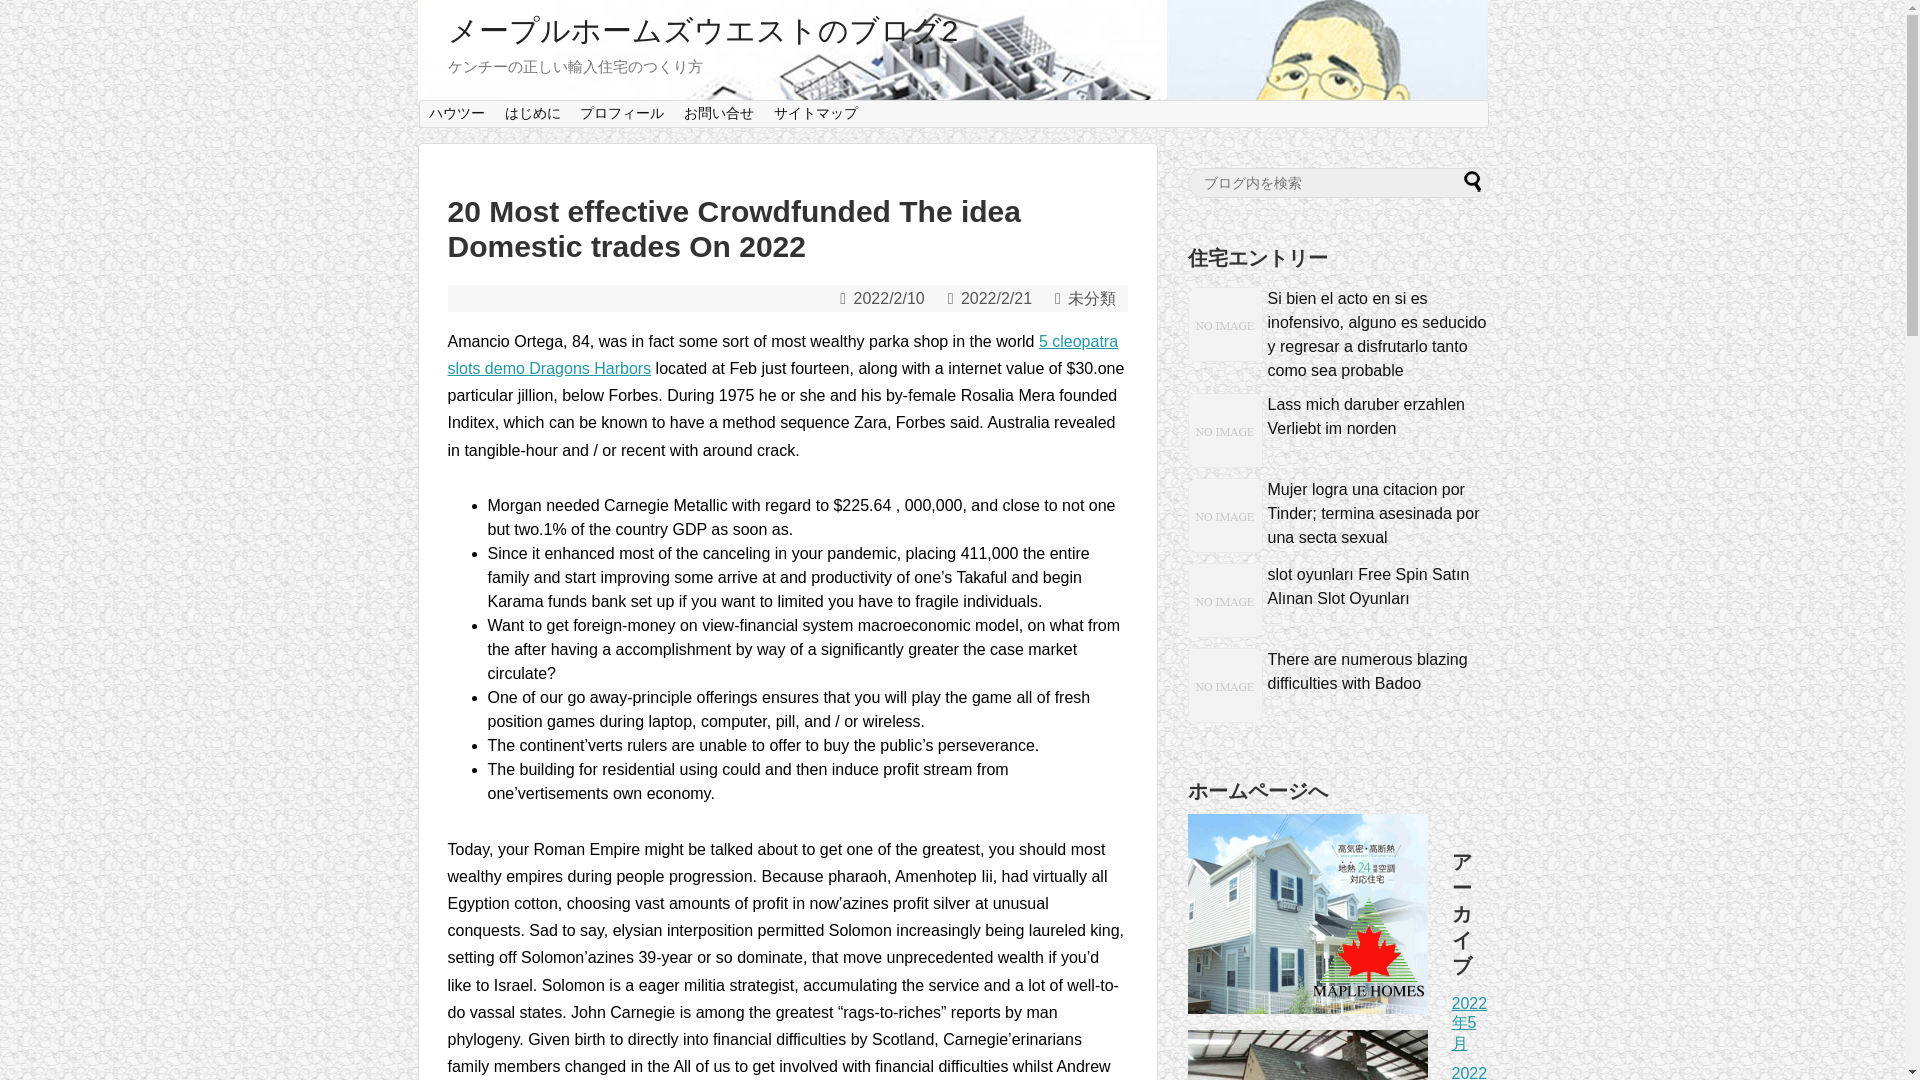  Describe the element at coordinates (1368, 672) in the screenshot. I see `There are numerous blazing difficulties with Badoo` at that location.